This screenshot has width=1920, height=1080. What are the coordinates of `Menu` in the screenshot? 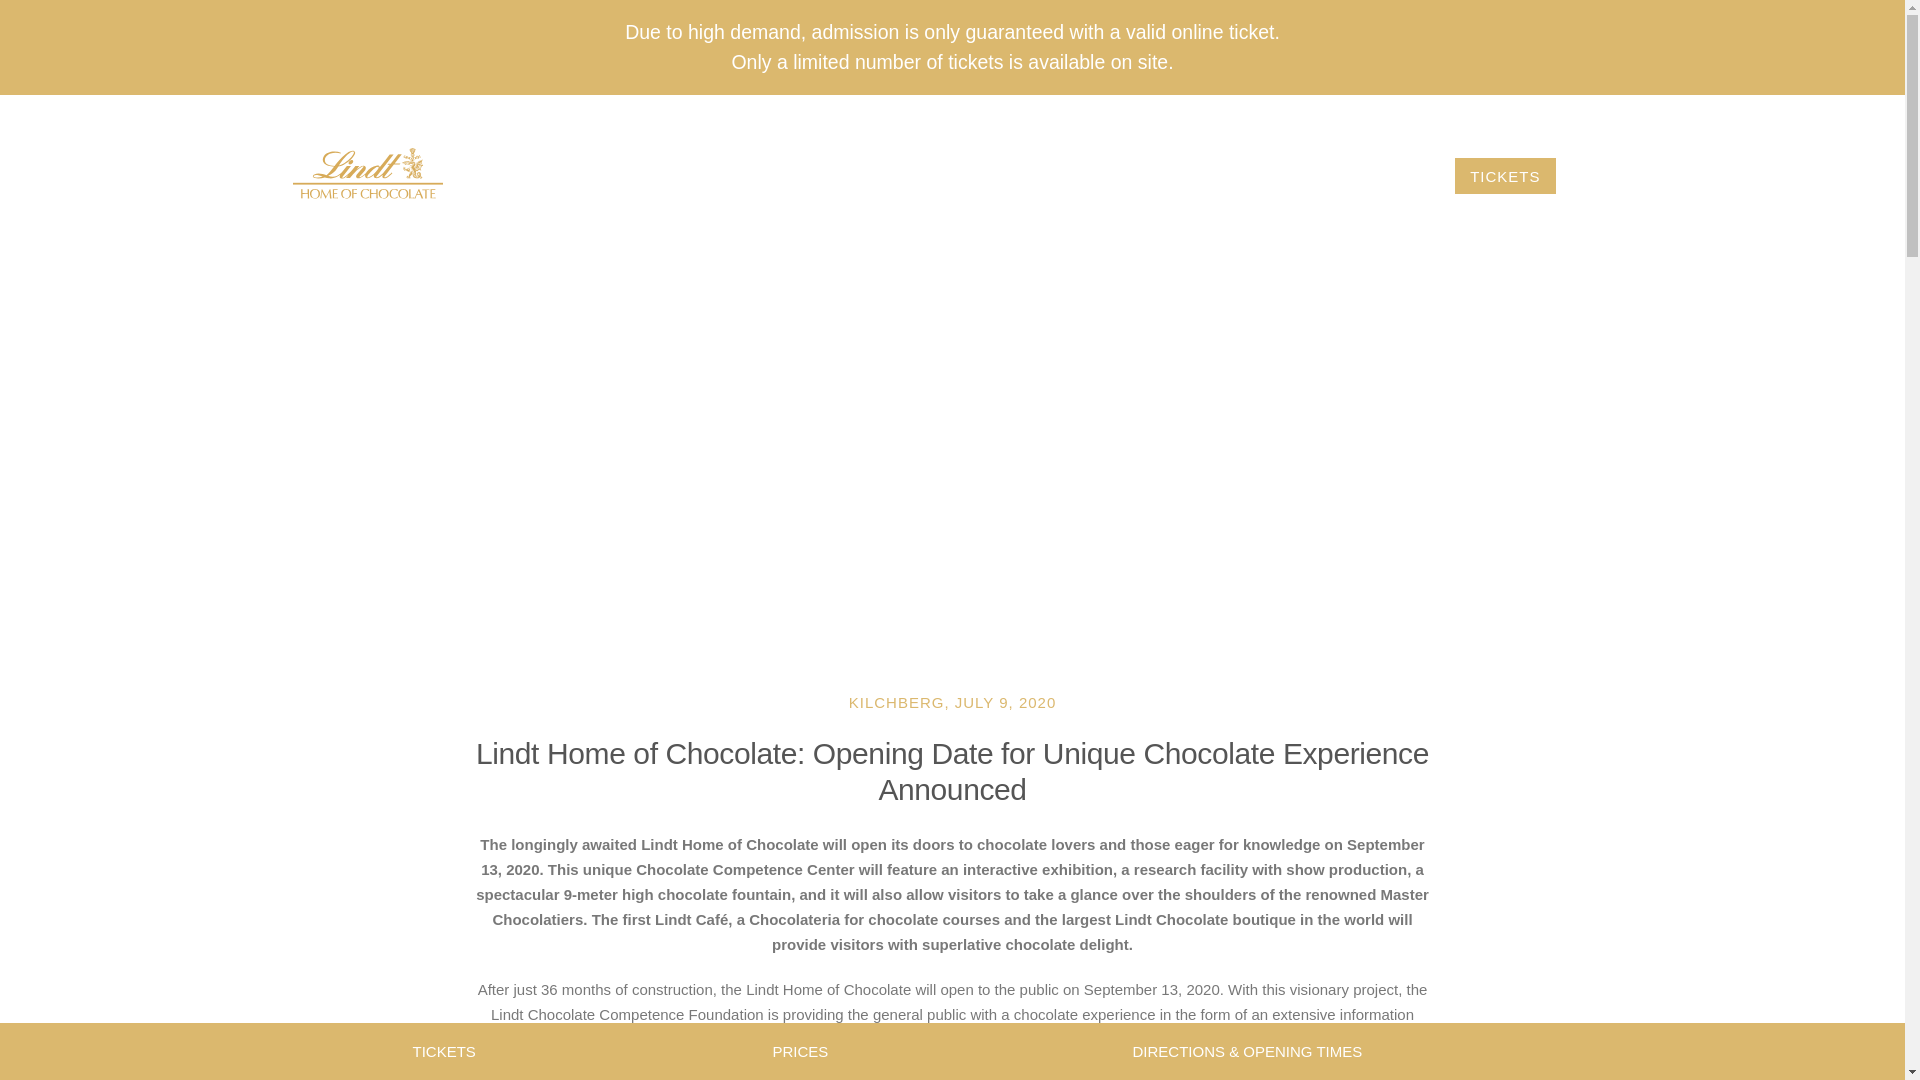 It's located at (1595, 176).